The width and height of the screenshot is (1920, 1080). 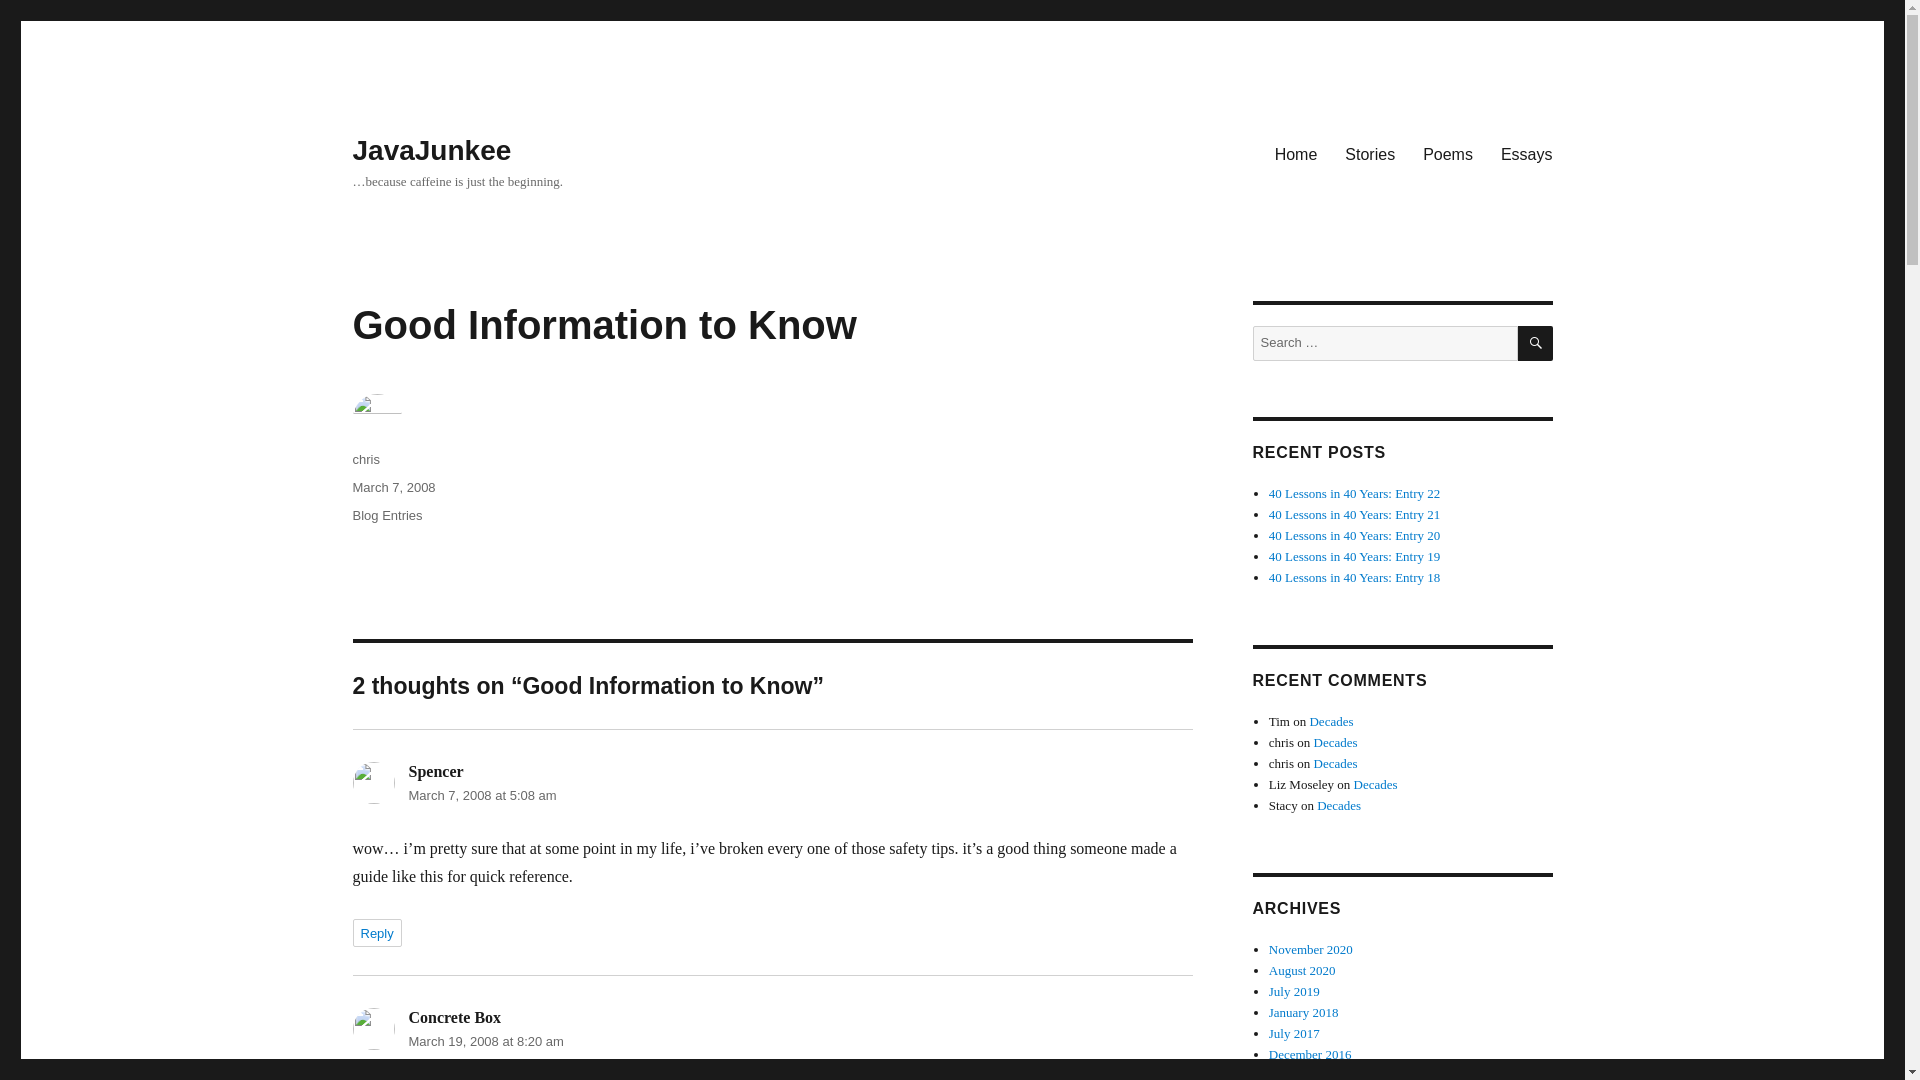 I want to click on July 2019, so click(x=1294, y=991).